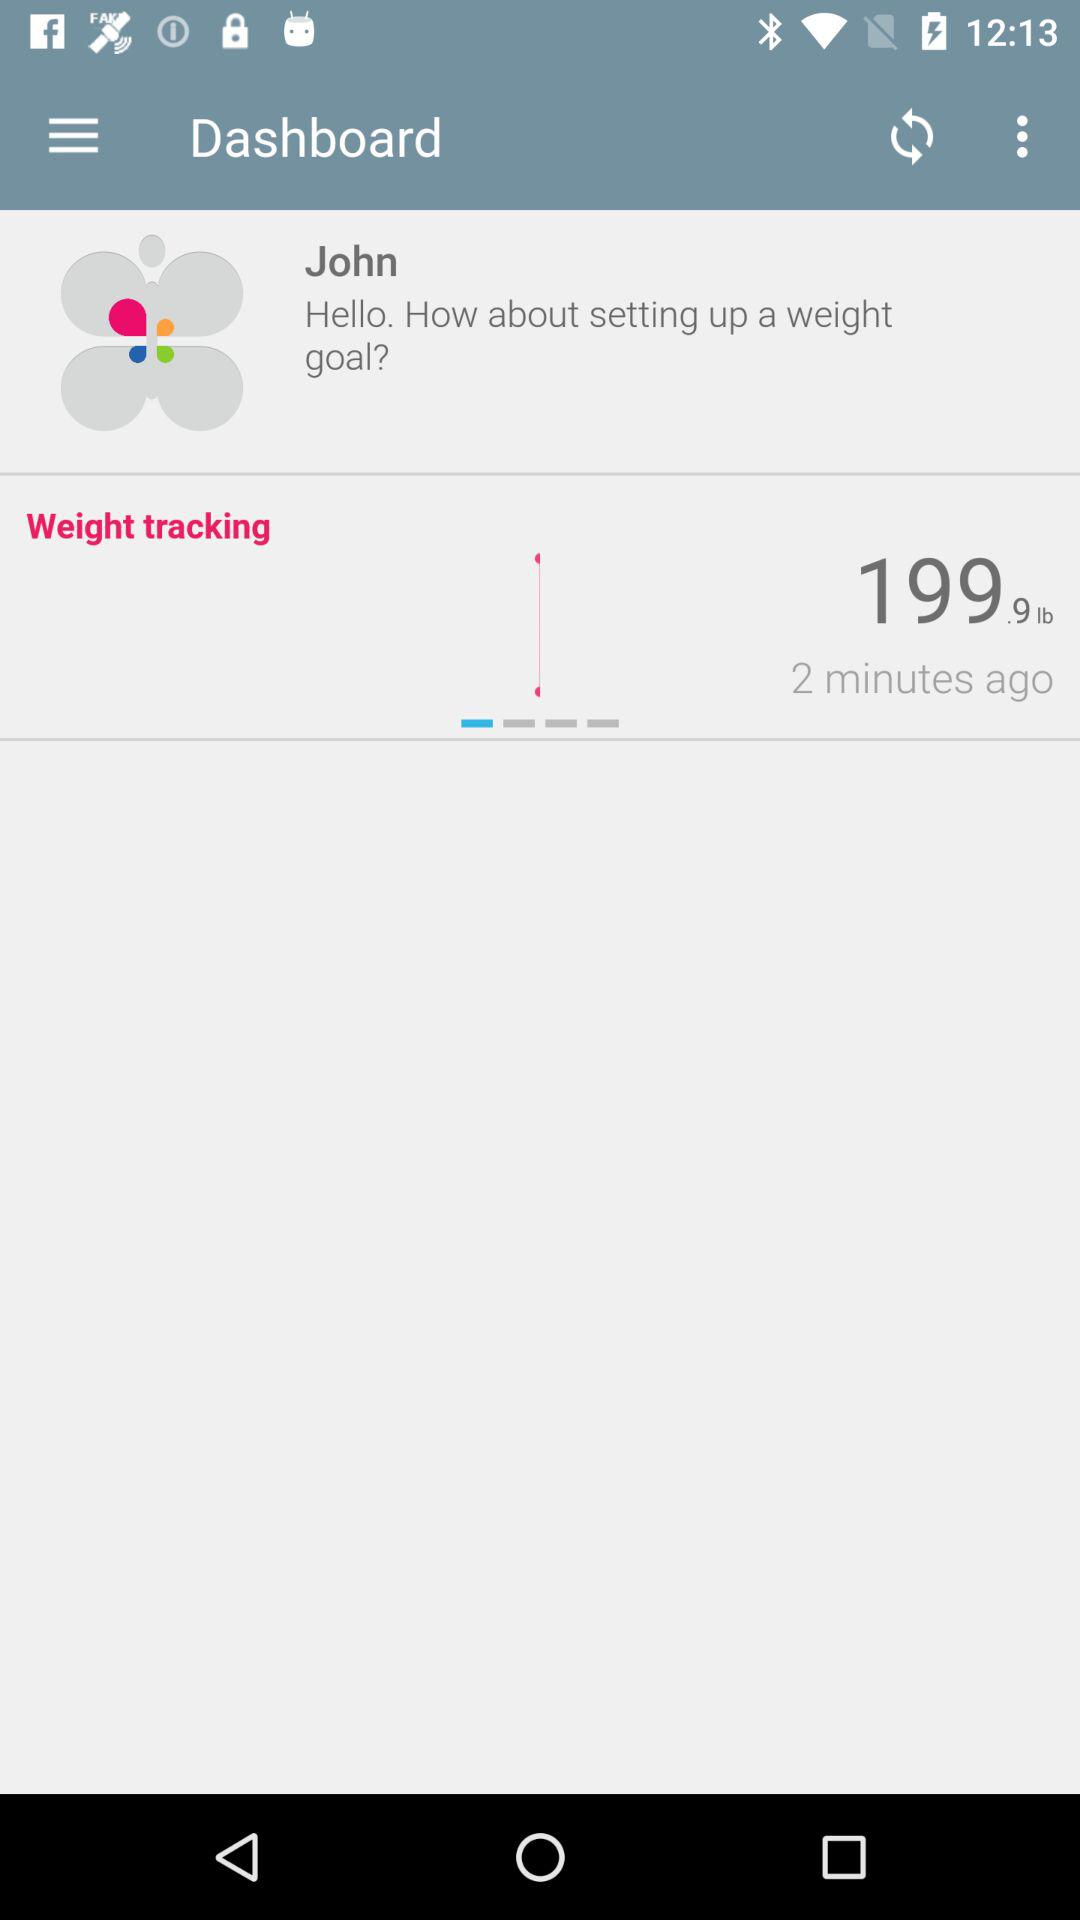 Image resolution: width=1080 pixels, height=1920 pixels. What do you see at coordinates (1042, 616) in the screenshot?
I see `open icon to the right of 9 item` at bounding box center [1042, 616].